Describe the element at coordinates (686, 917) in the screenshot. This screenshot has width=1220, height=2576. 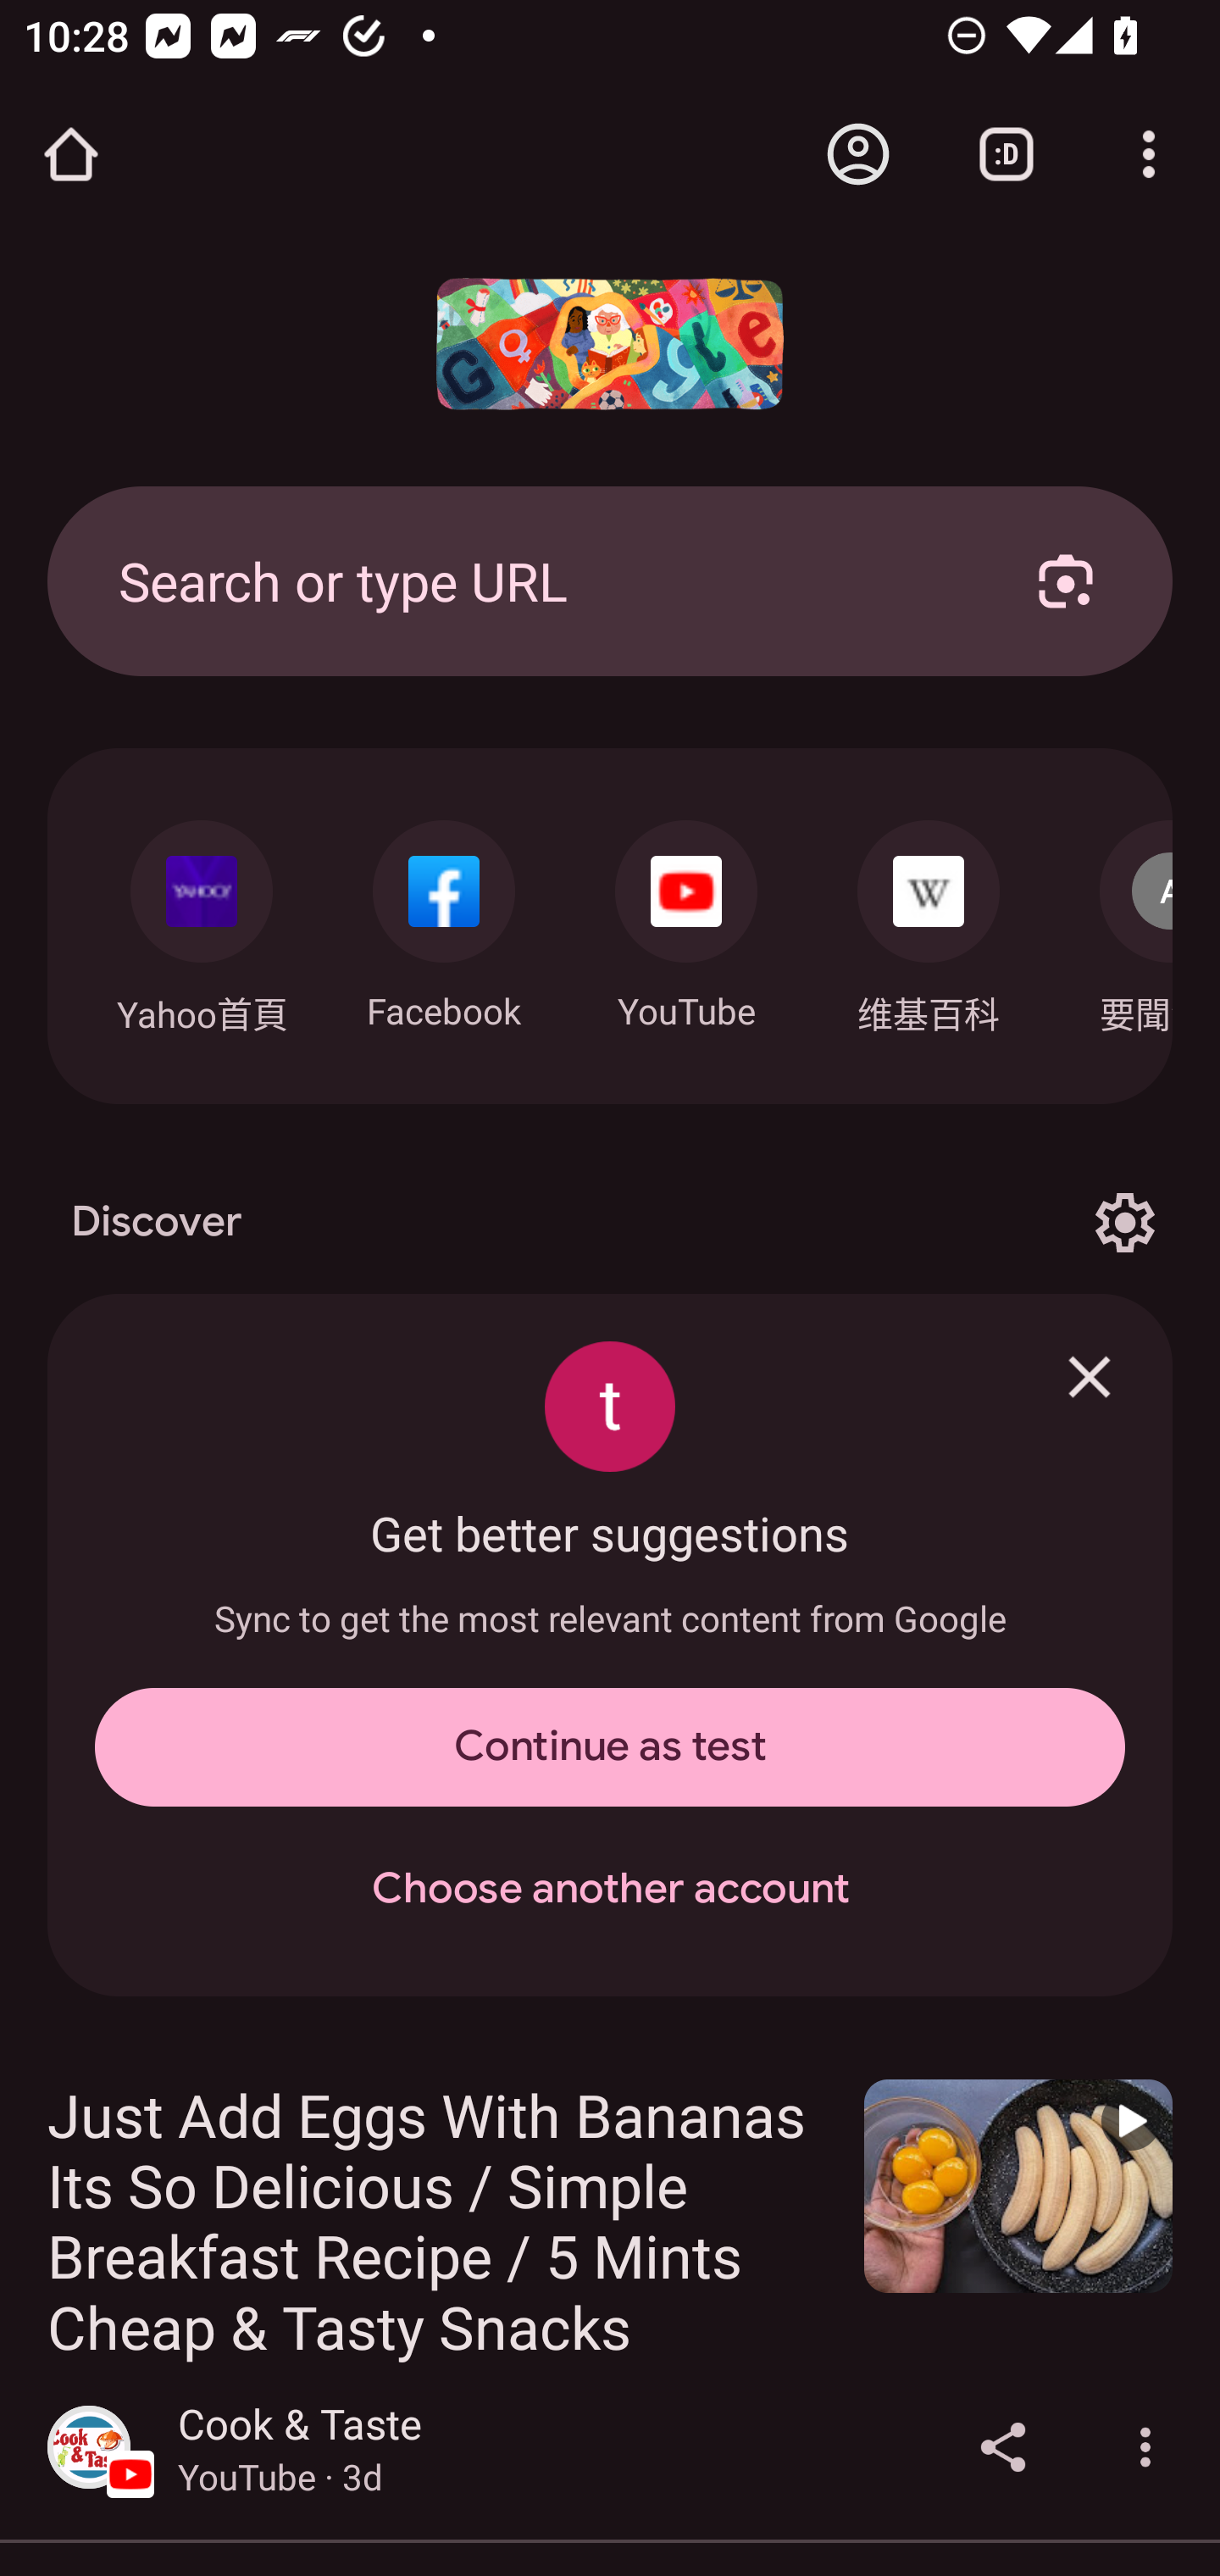
I see `Navigate: YouTube: m.youtube.com YouTube` at that location.